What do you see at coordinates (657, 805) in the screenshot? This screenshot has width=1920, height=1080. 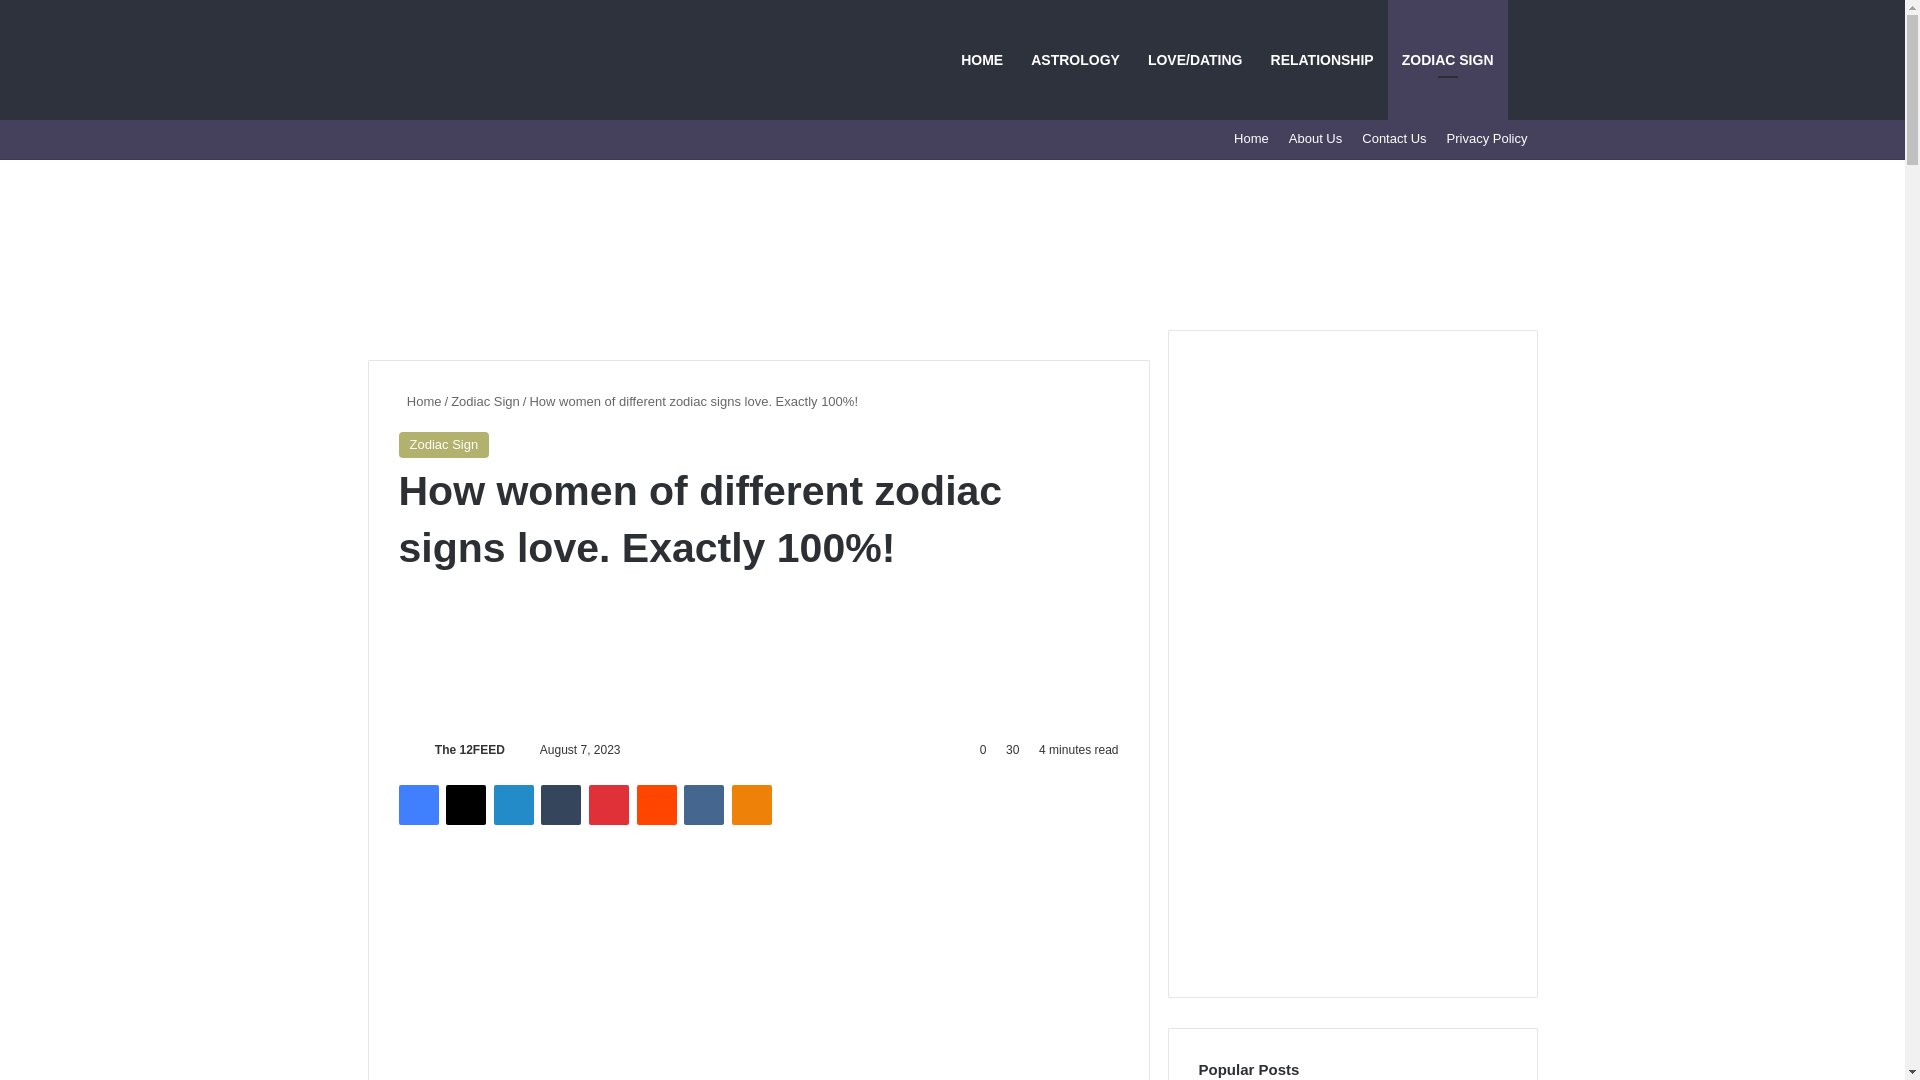 I see `Reddit` at bounding box center [657, 805].